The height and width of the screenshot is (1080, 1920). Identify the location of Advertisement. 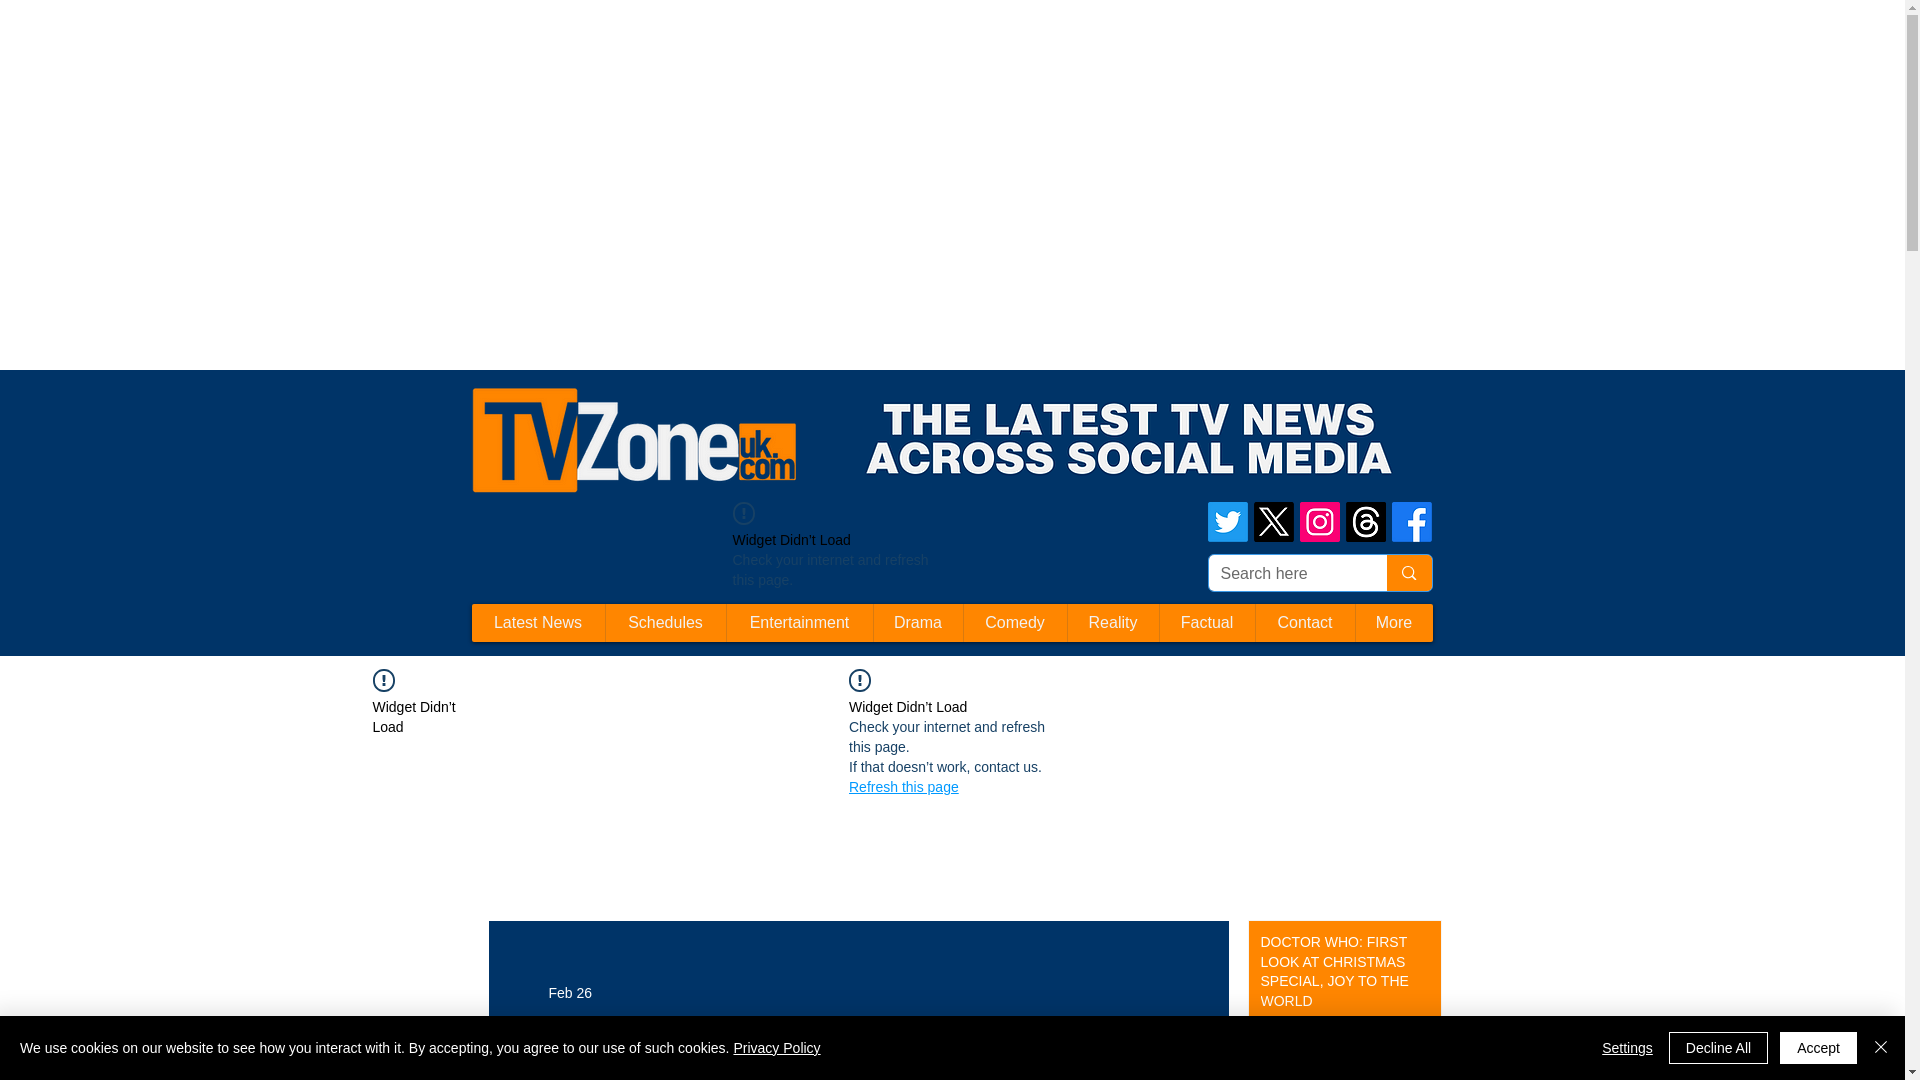
(364, 44).